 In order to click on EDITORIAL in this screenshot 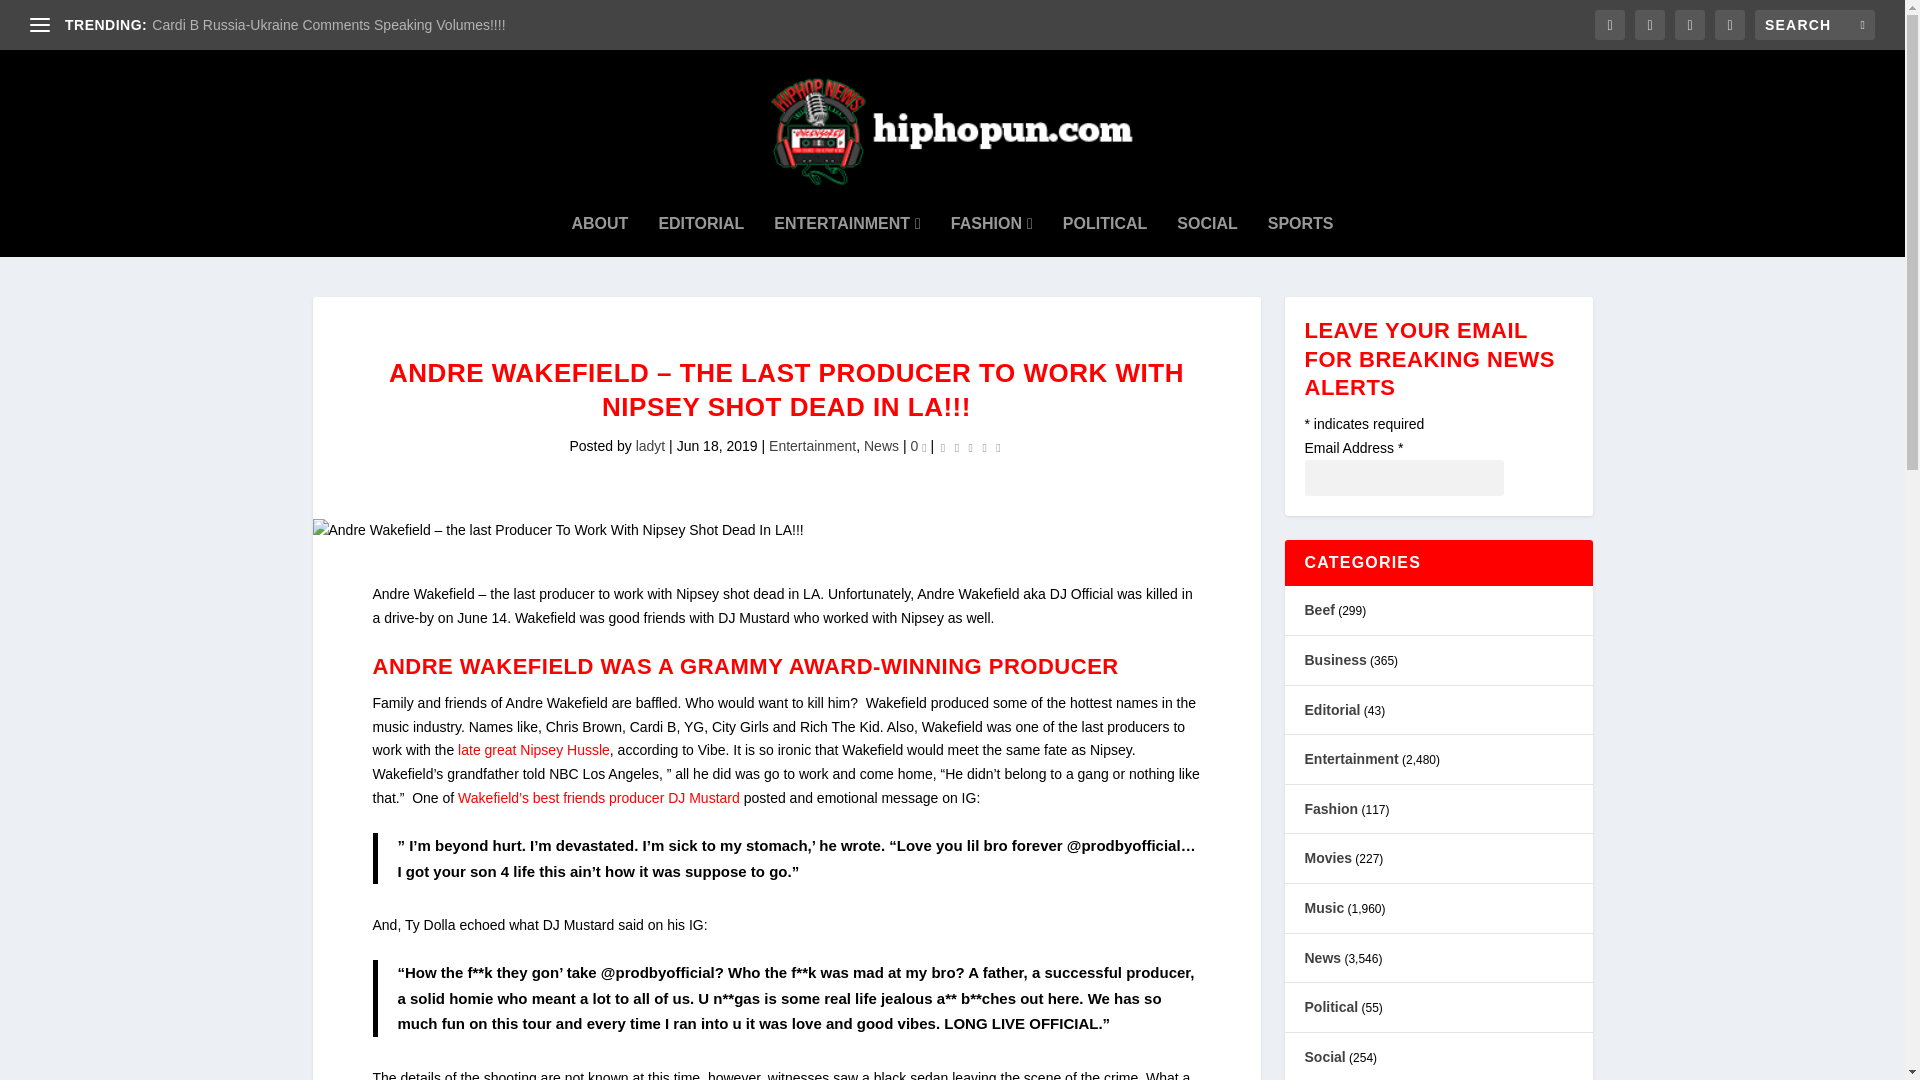, I will do `click(701, 224)`.